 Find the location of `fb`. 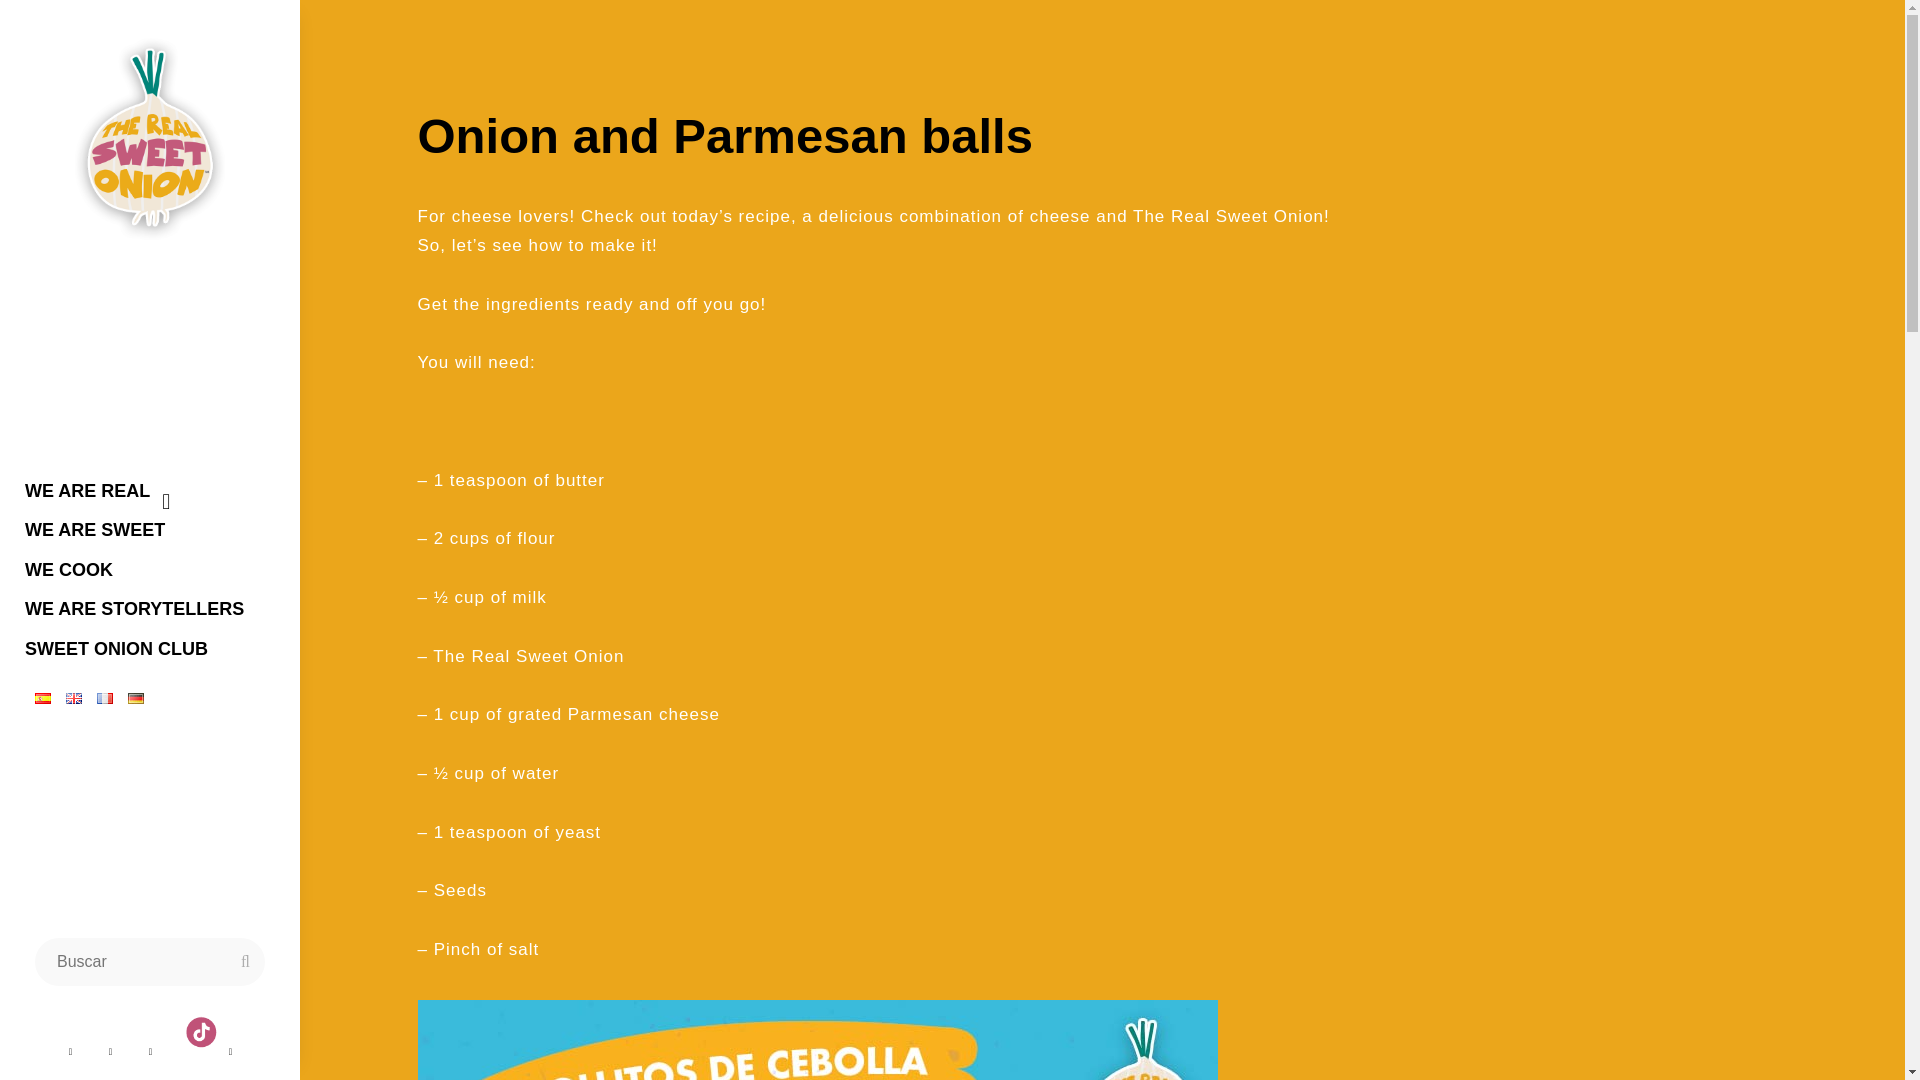

fb is located at coordinates (68, 1052).